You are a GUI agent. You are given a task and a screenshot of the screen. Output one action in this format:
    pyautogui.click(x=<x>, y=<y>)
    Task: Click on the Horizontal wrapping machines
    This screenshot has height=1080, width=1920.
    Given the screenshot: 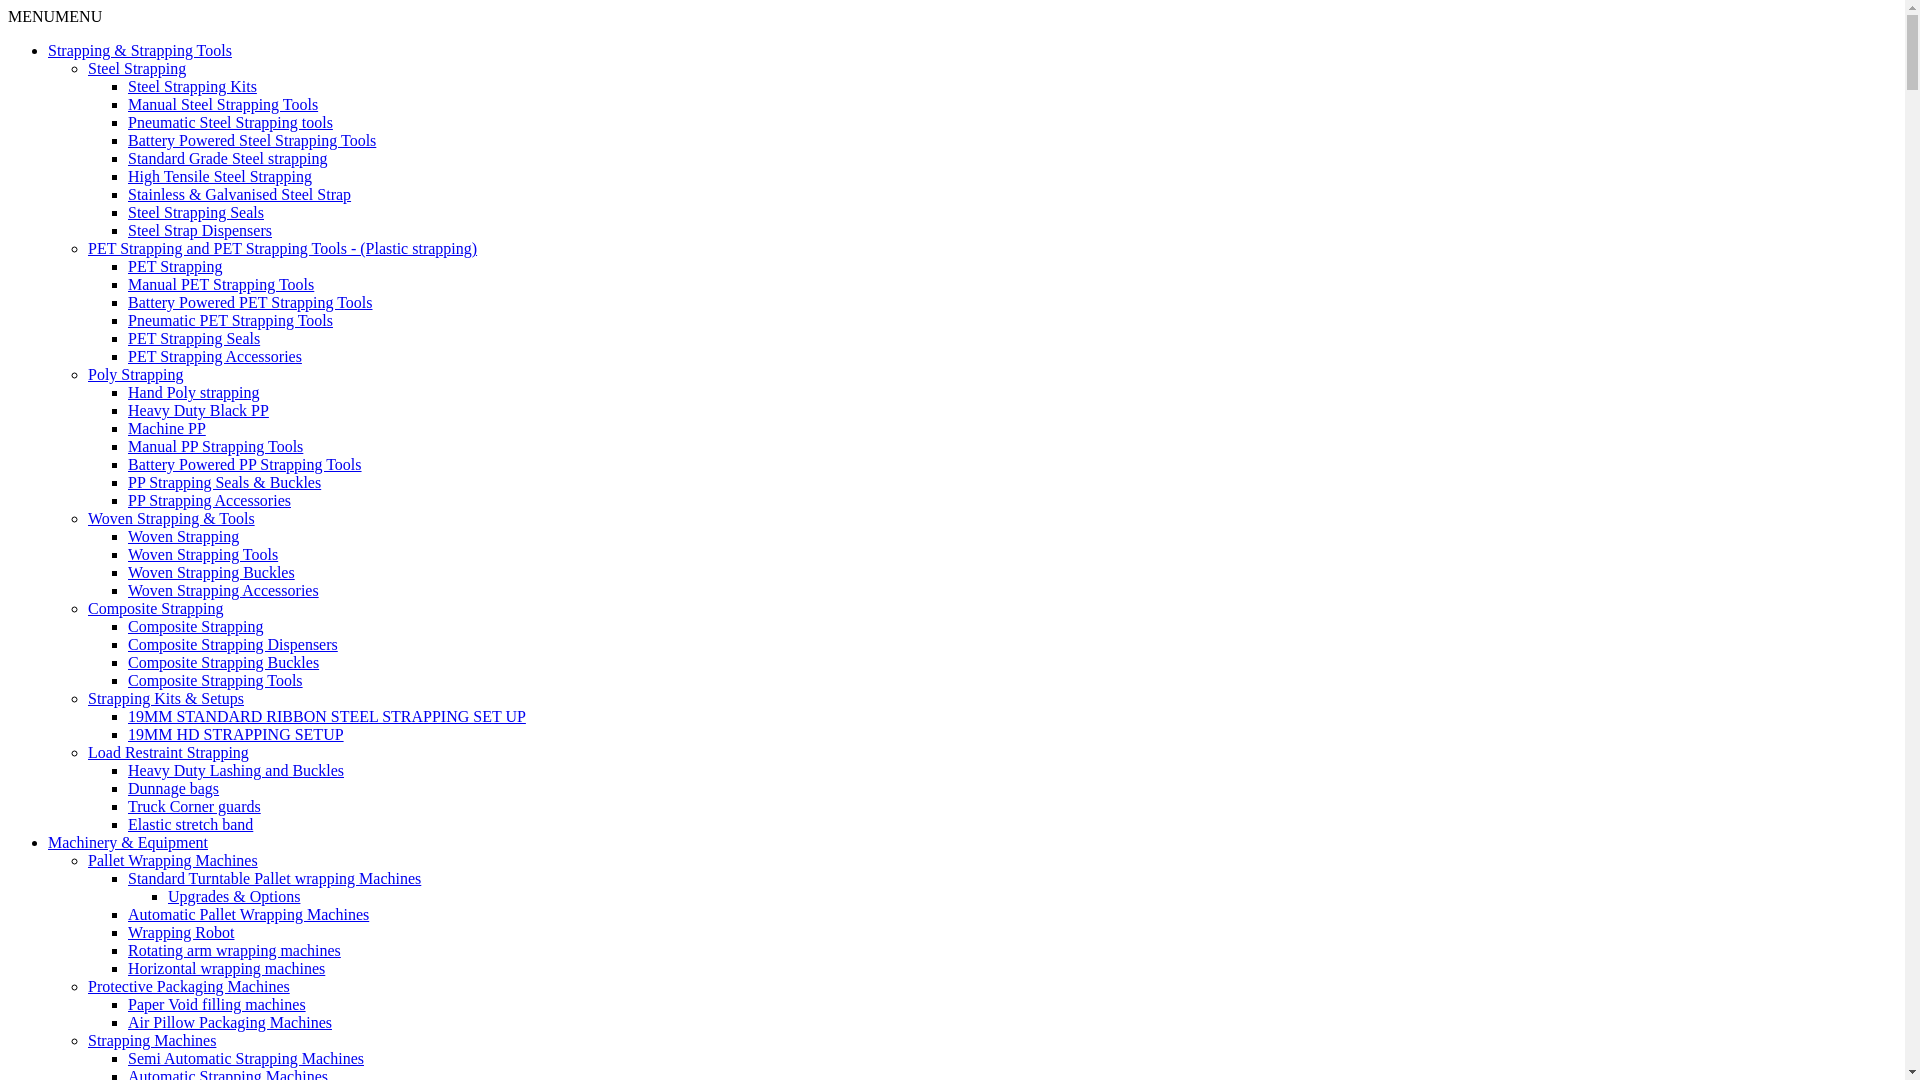 What is the action you would take?
    pyautogui.click(x=226, y=968)
    